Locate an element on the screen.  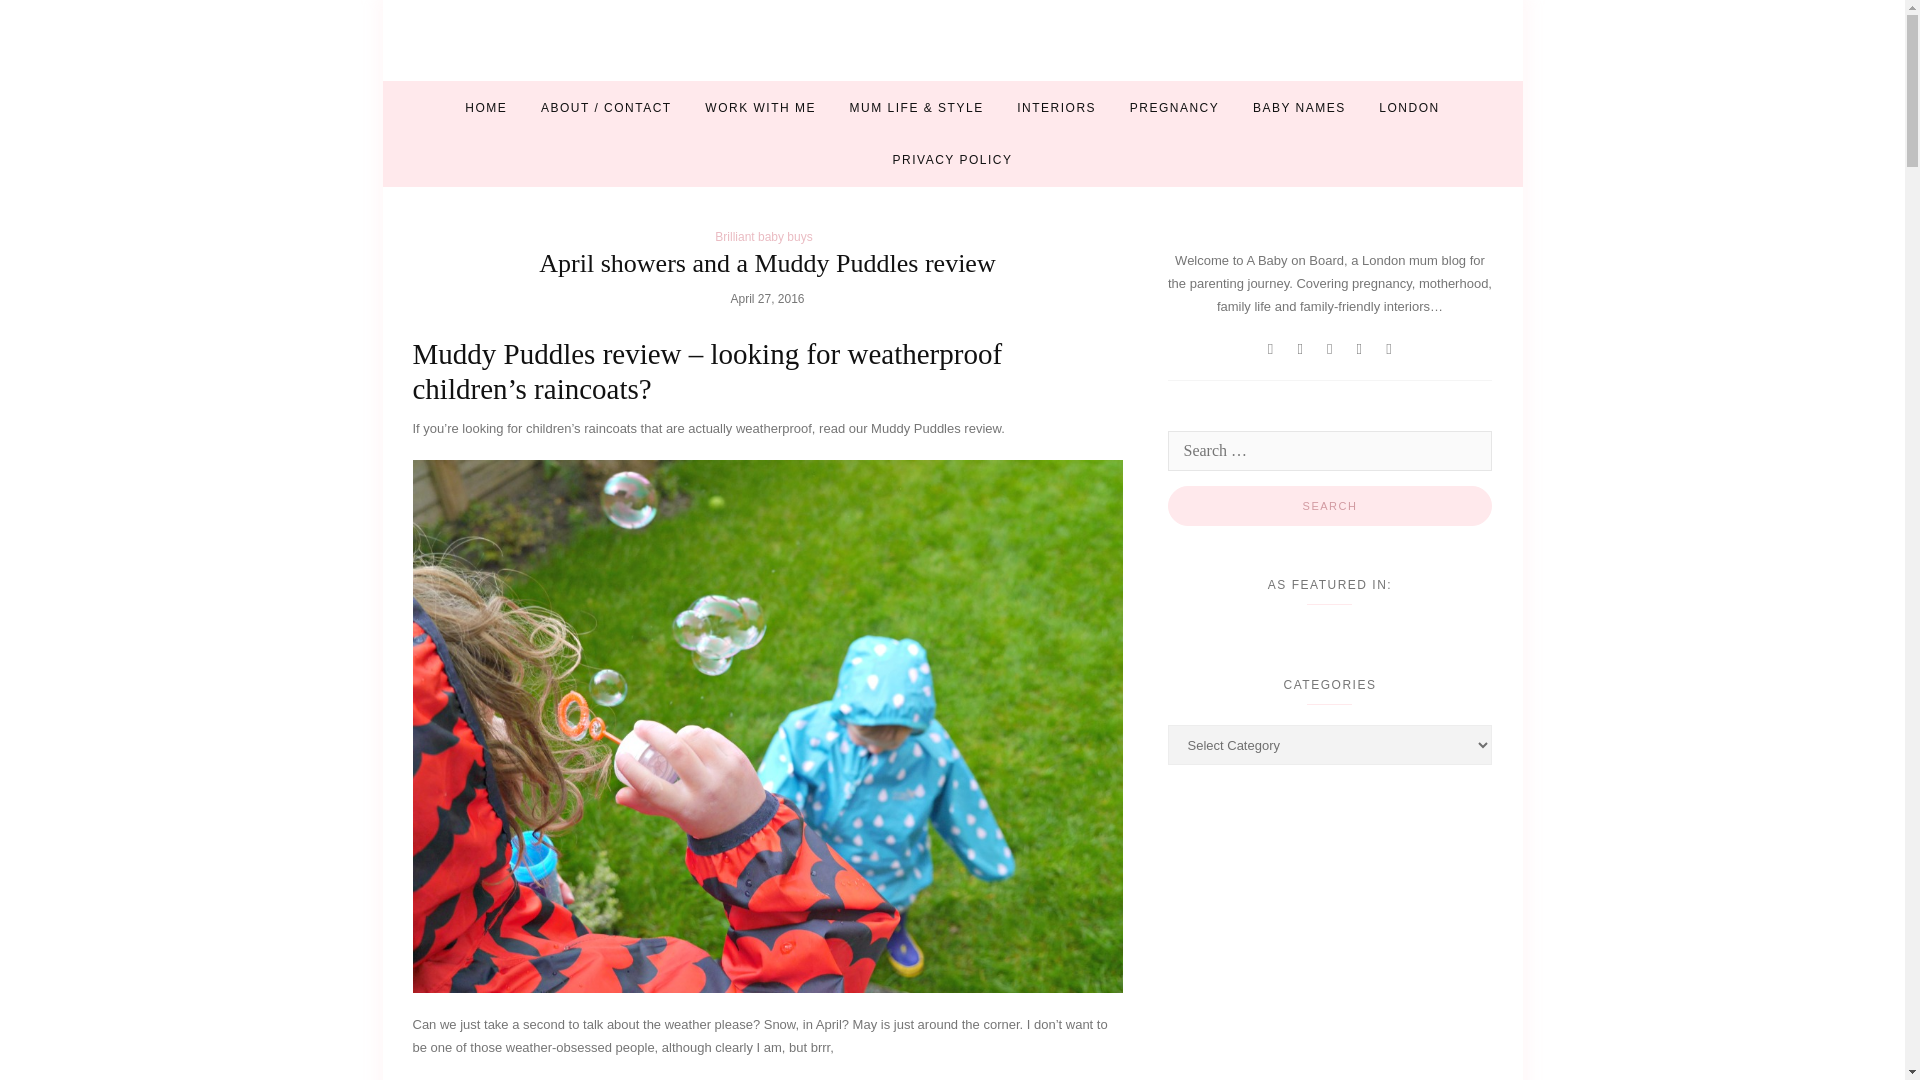
WORK WITH ME is located at coordinates (760, 108).